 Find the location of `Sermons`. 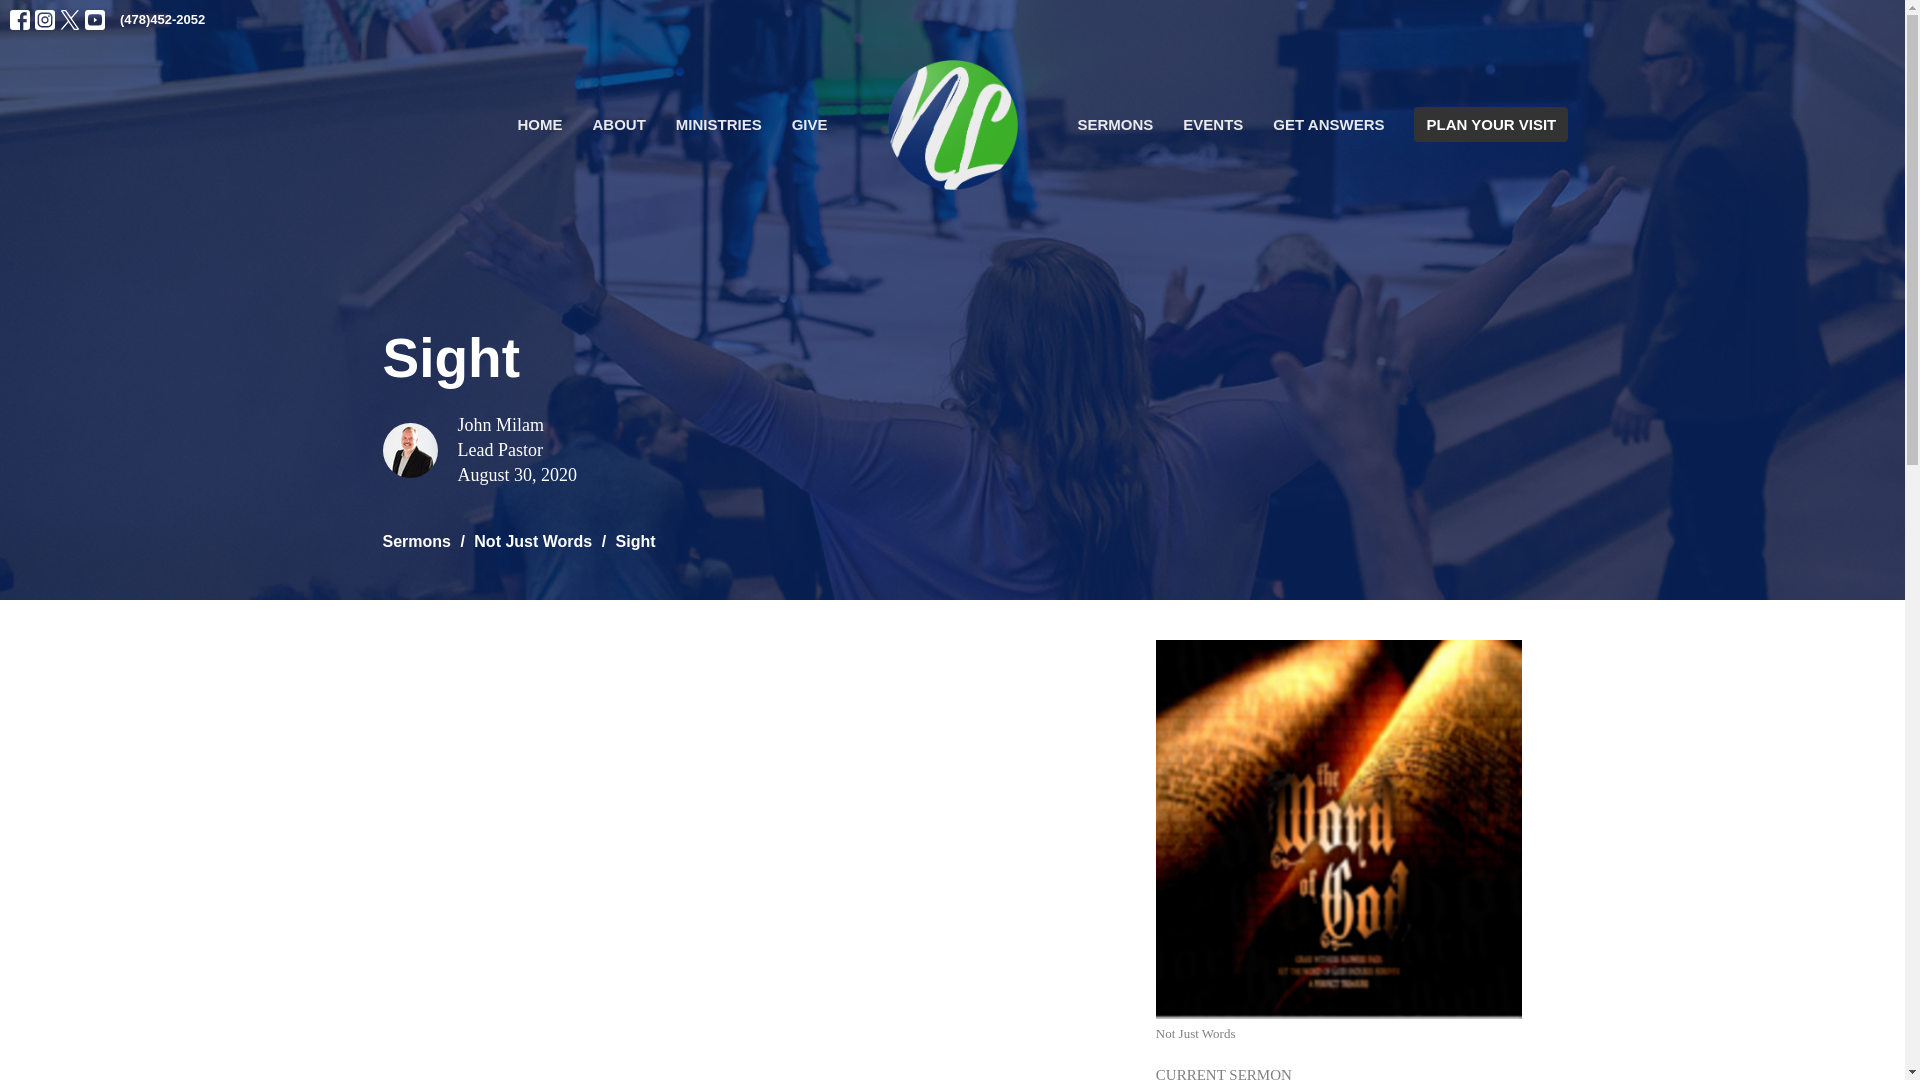

Sermons is located at coordinates (416, 541).